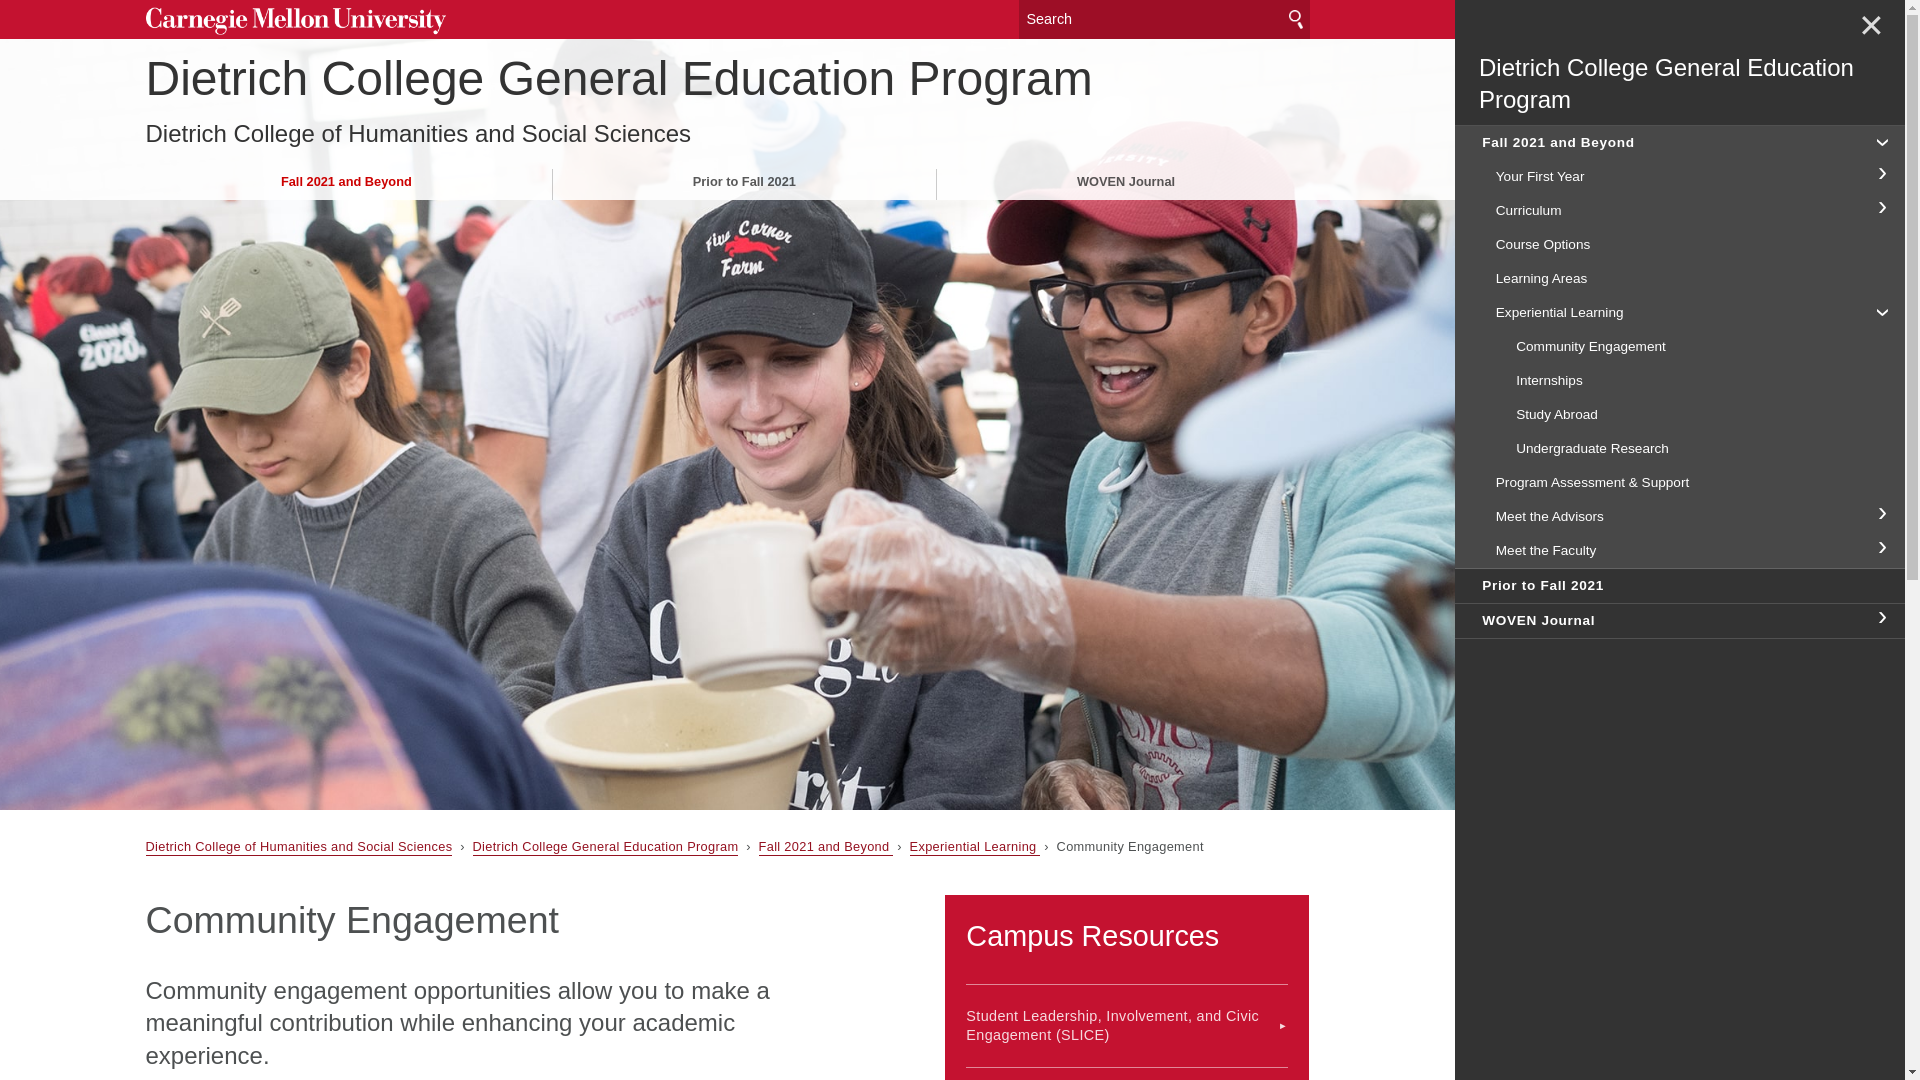 This screenshot has width=1920, height=1080. Describe the element at coordinates (1881, 140) in the screenshot. I see `toggle Fall 2021 and Beyond section` at that location.